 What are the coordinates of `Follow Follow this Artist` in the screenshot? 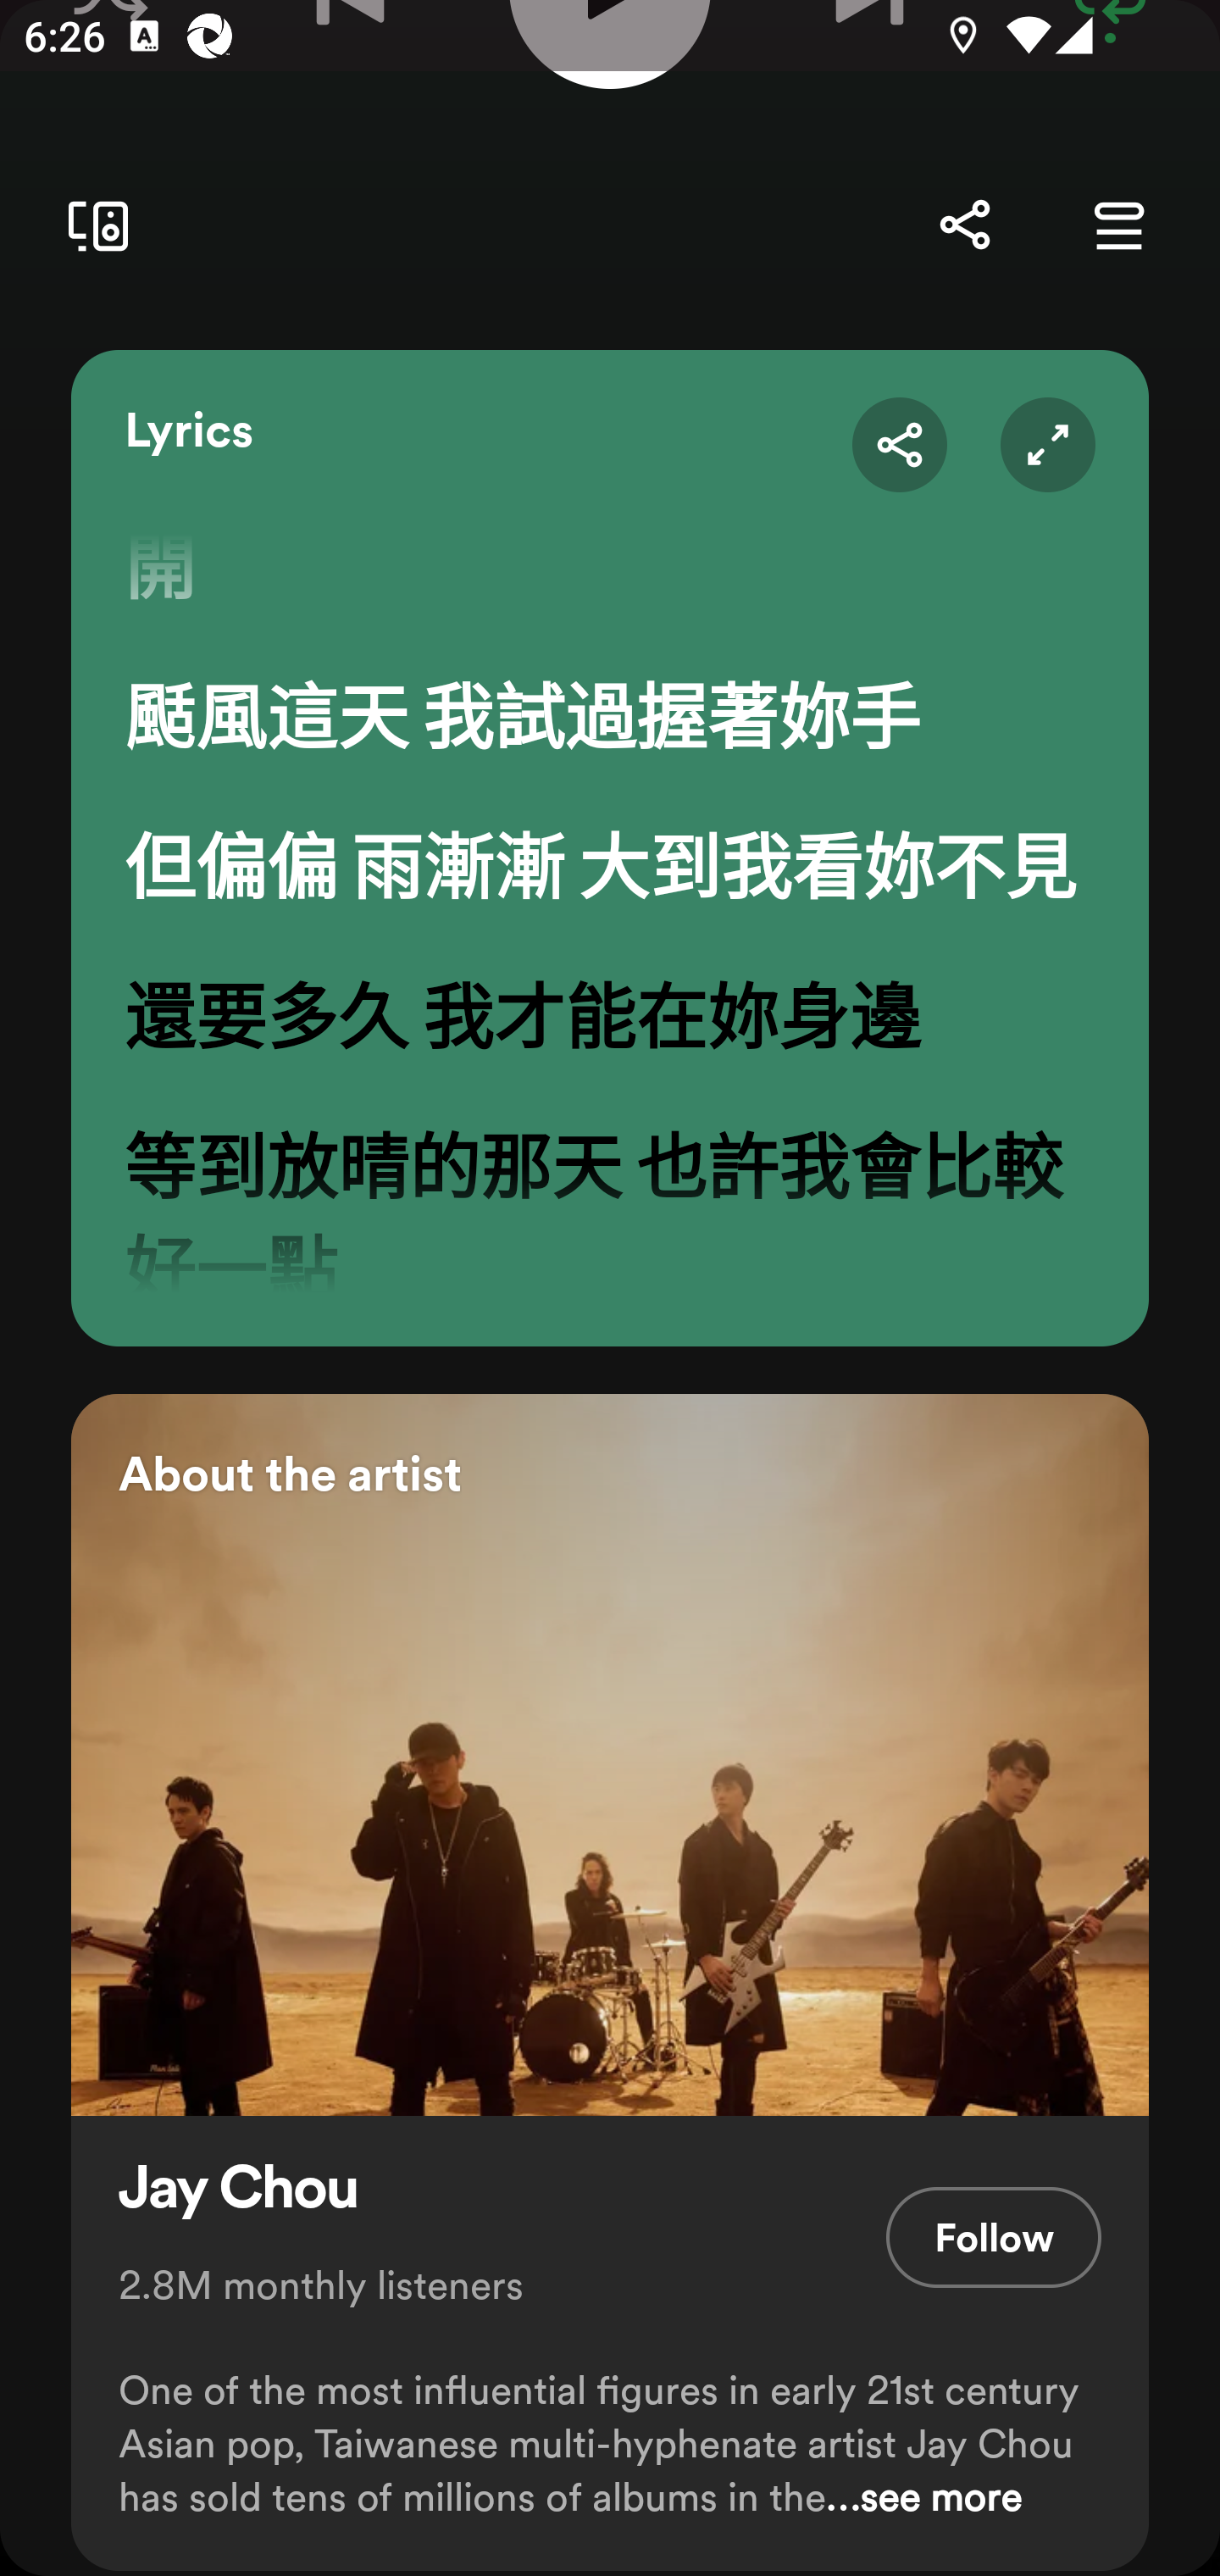 It's located at (993, 2237).